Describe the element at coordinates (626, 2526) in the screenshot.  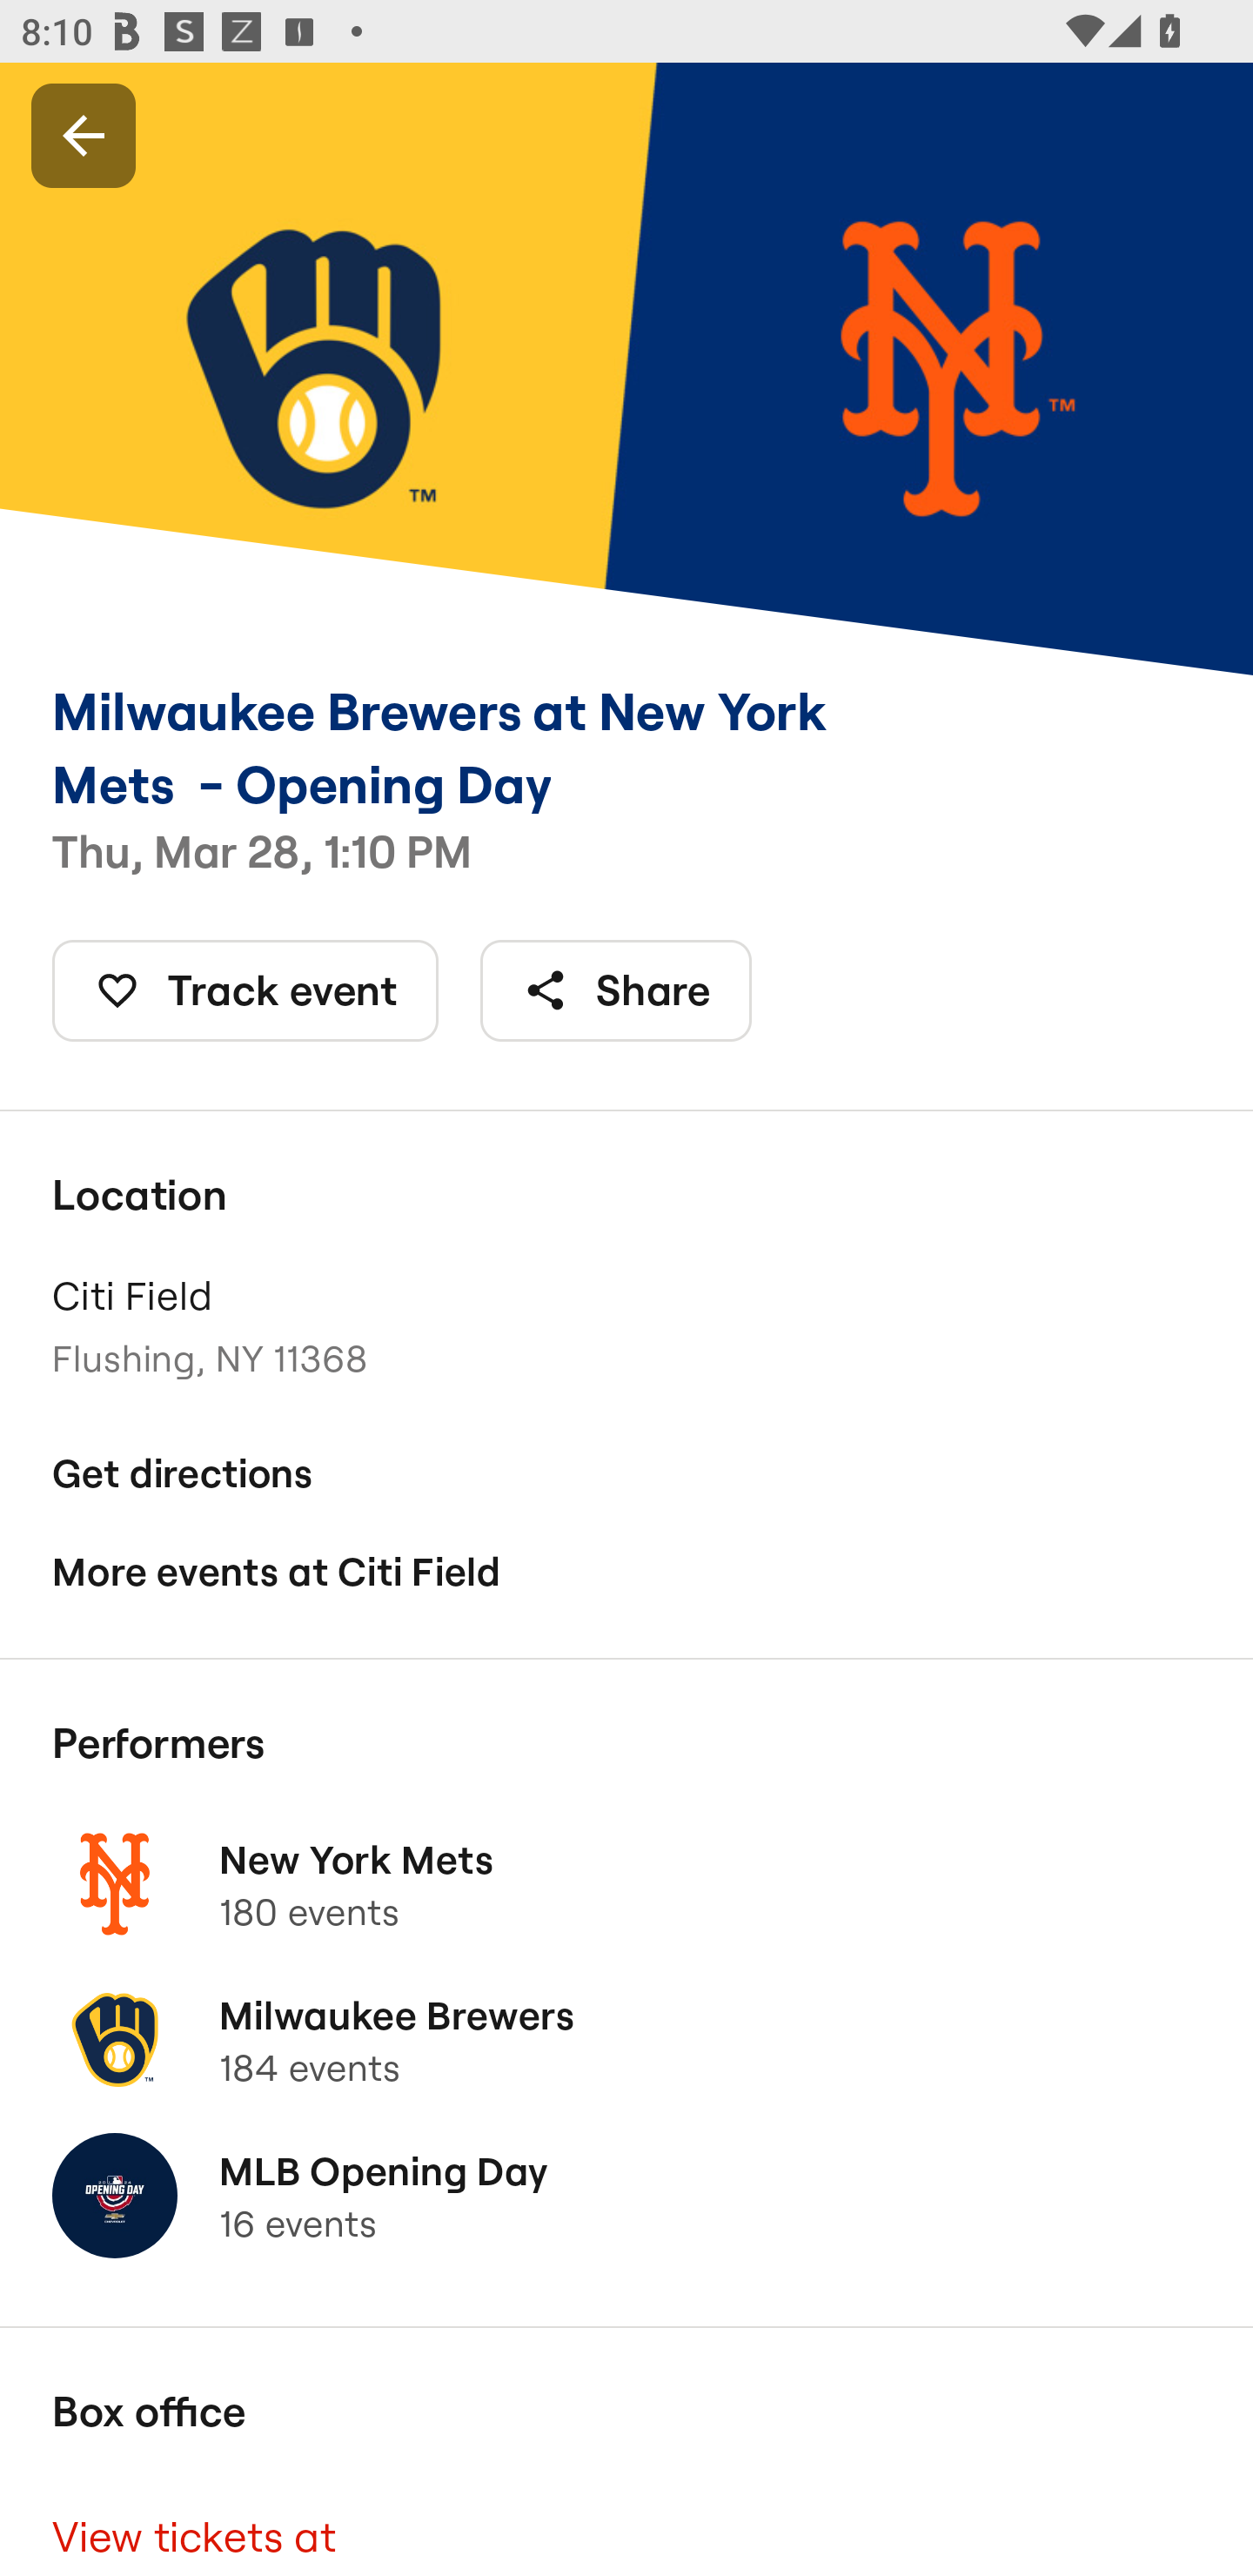
I see `View tickets at ` at that location.